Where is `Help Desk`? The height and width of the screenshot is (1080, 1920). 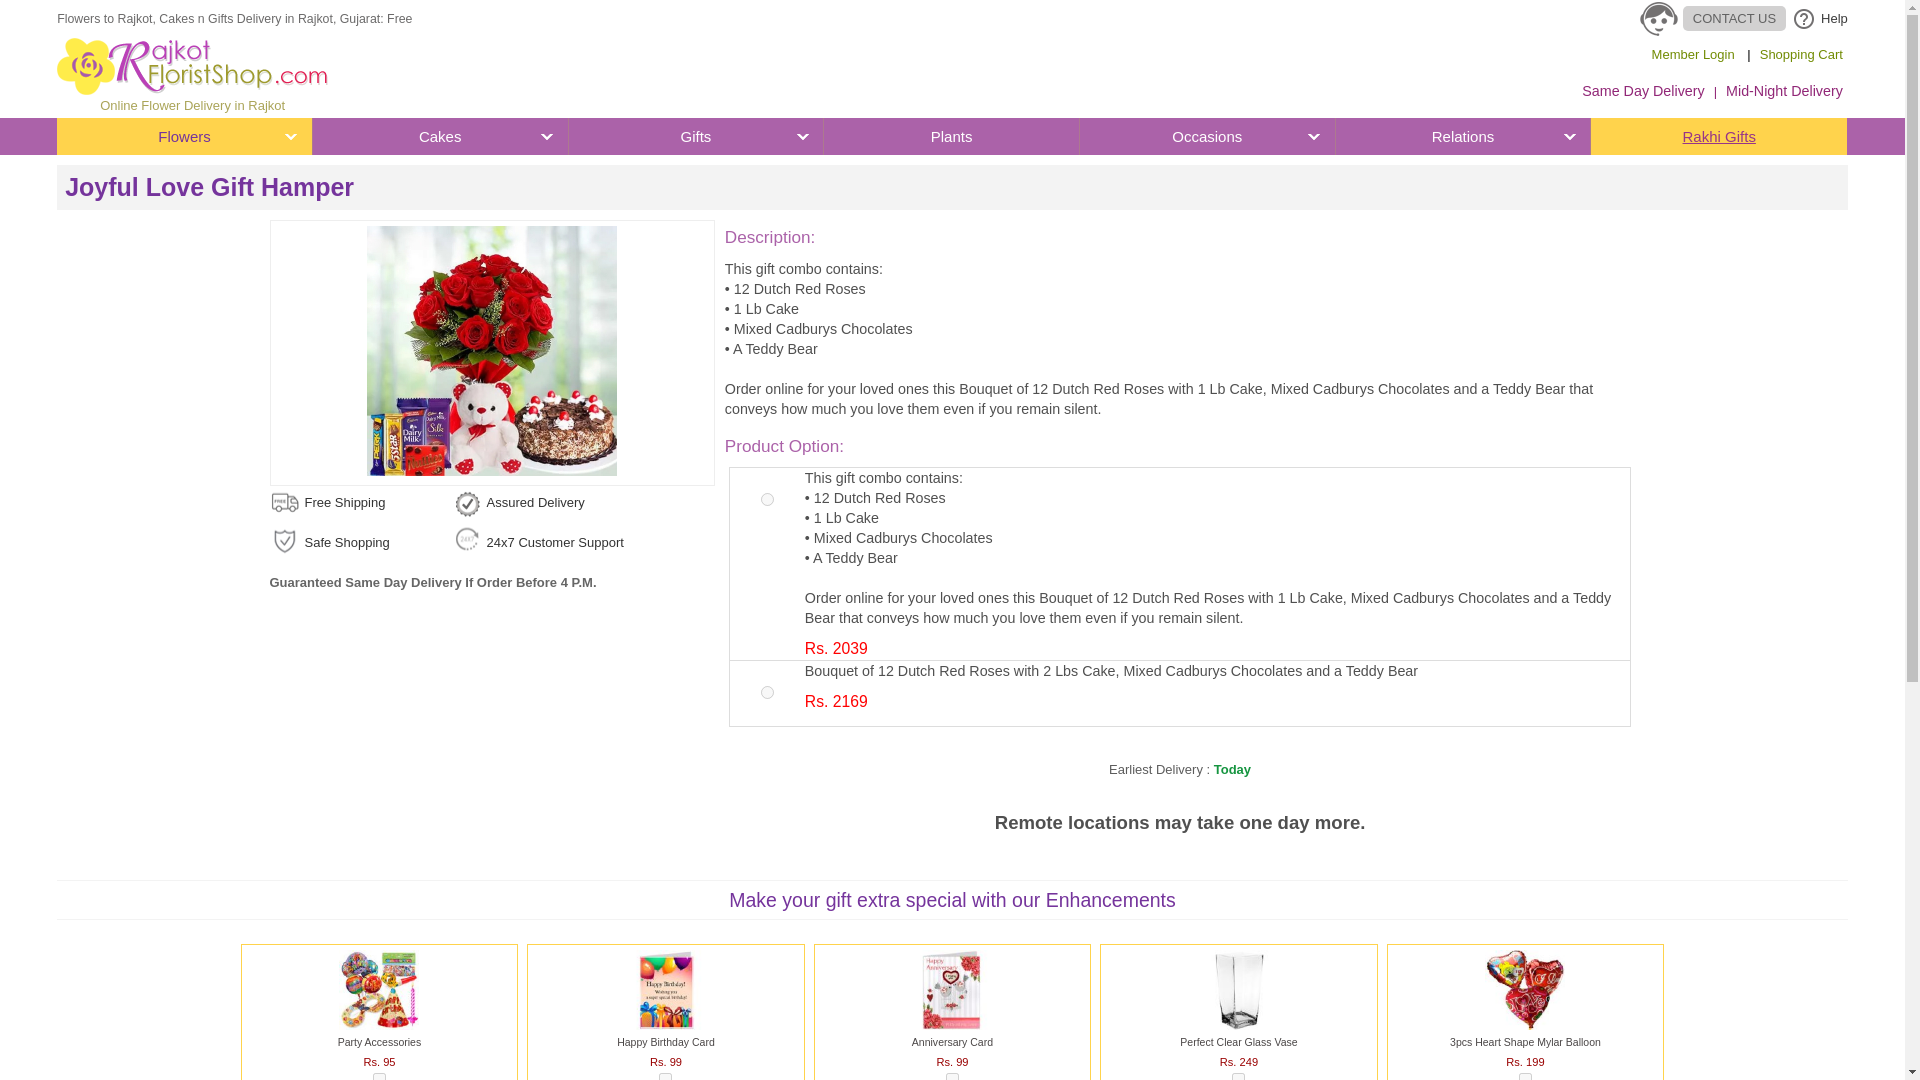
Help Desk is located at coordinates (1816, 18).